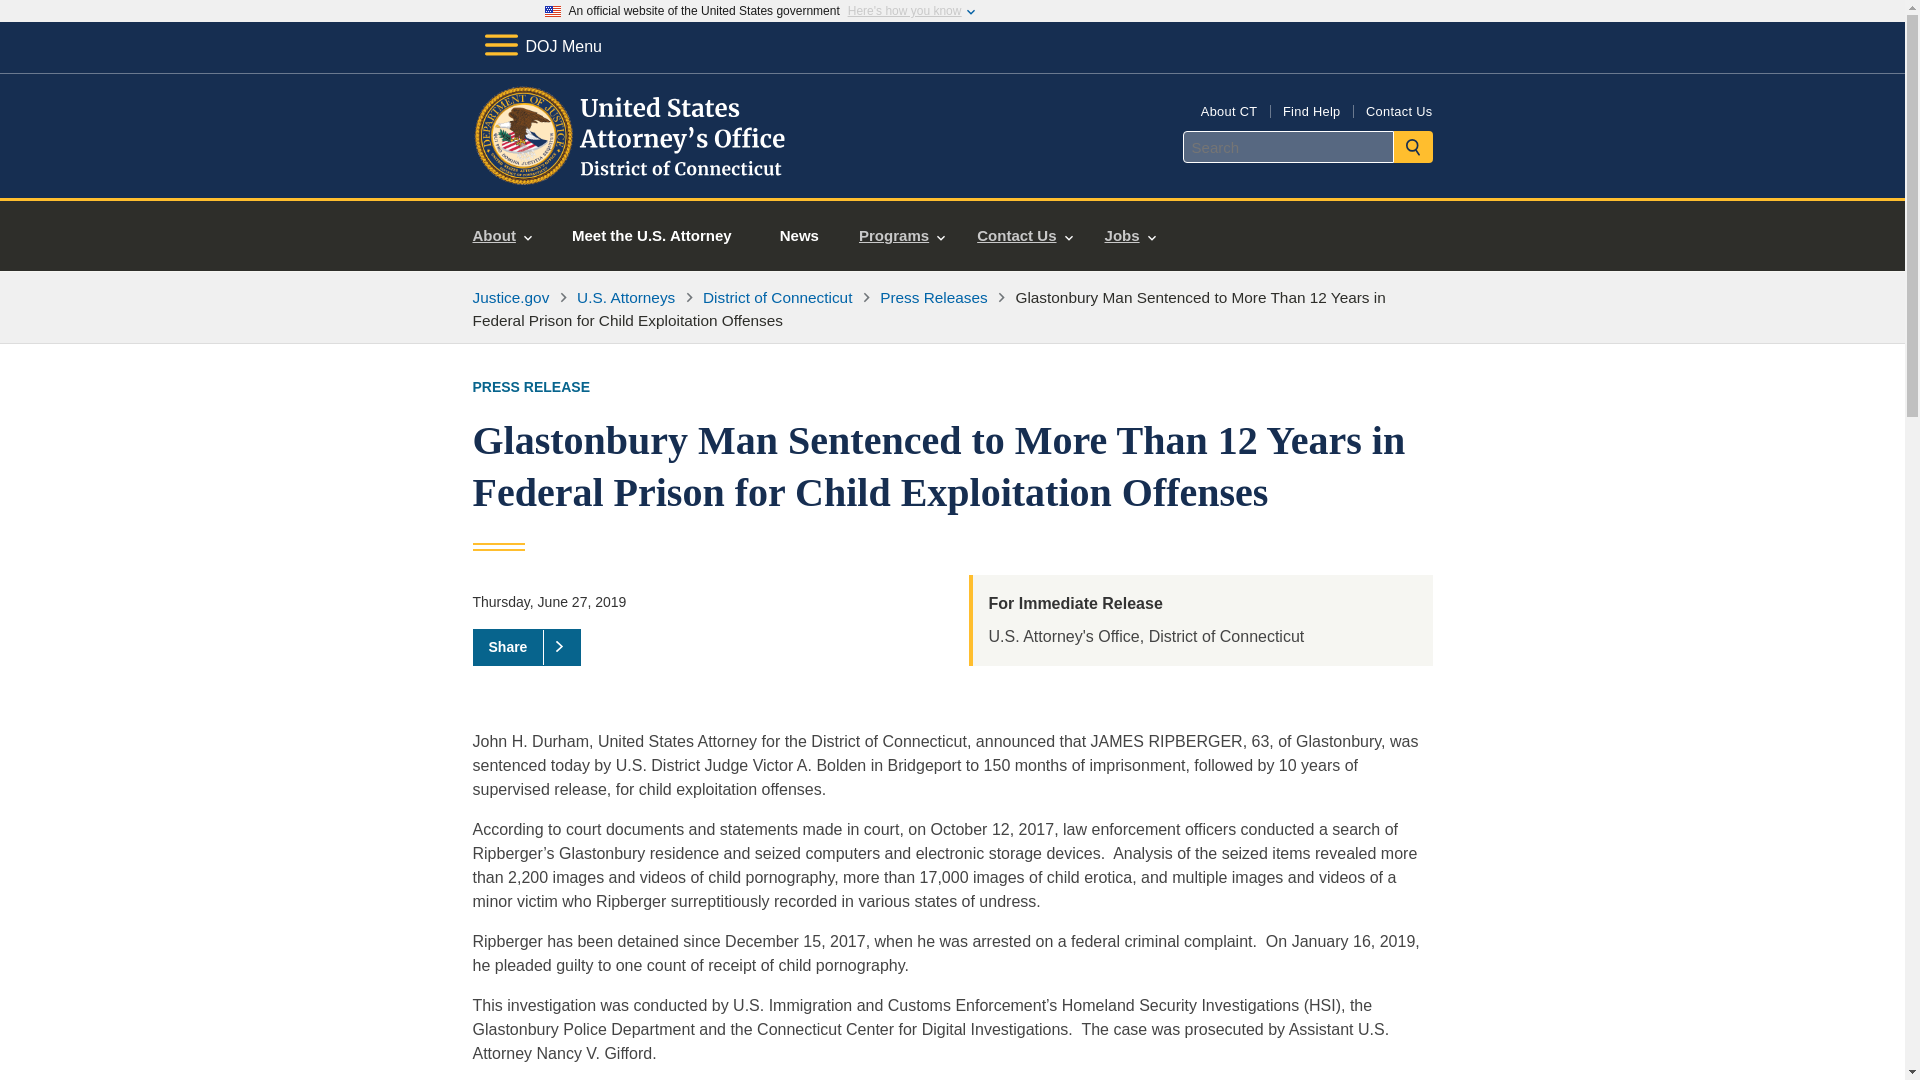 The image size is (1920, 1080). Describe the element at coordinates (934, 297) in the screenshot. I see `Press Releases` at that location.